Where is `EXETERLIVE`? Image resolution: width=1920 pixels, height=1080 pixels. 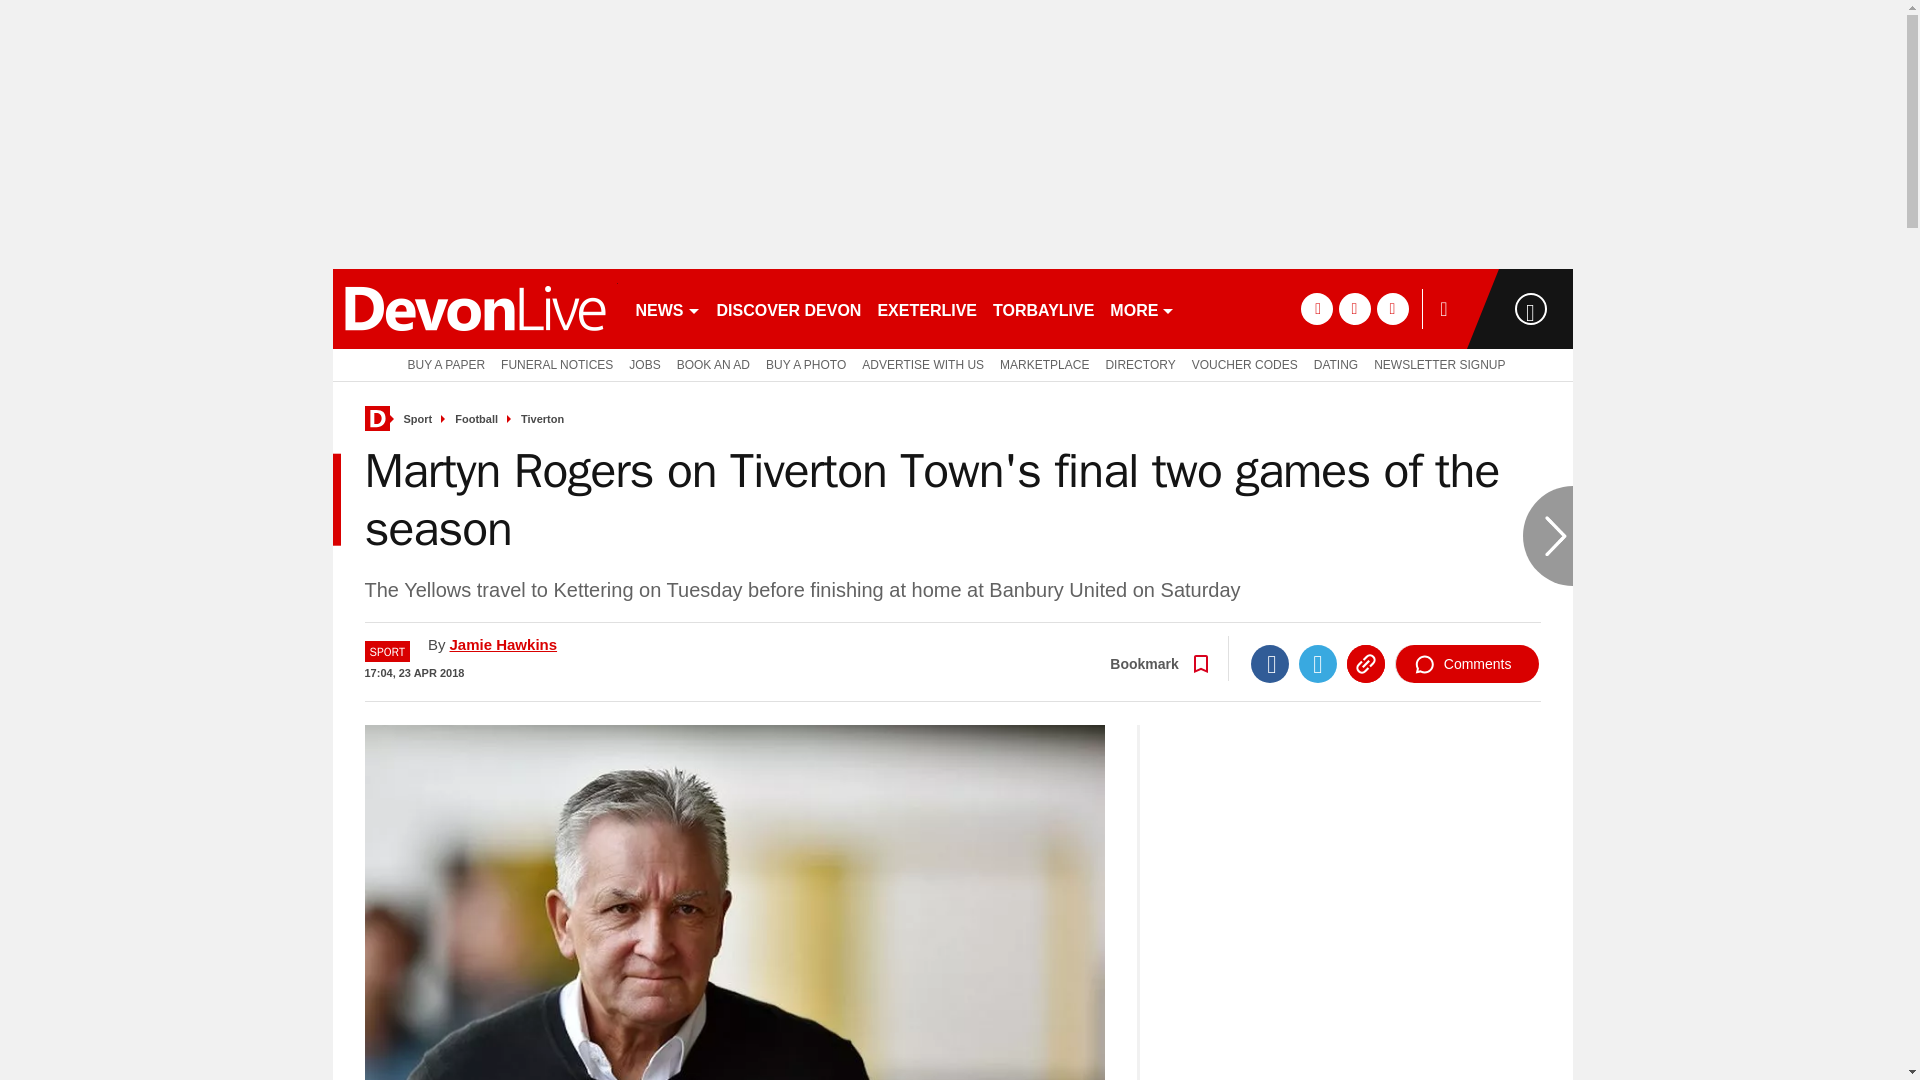
EXETERLIVE is located at coordinates (926, 308).